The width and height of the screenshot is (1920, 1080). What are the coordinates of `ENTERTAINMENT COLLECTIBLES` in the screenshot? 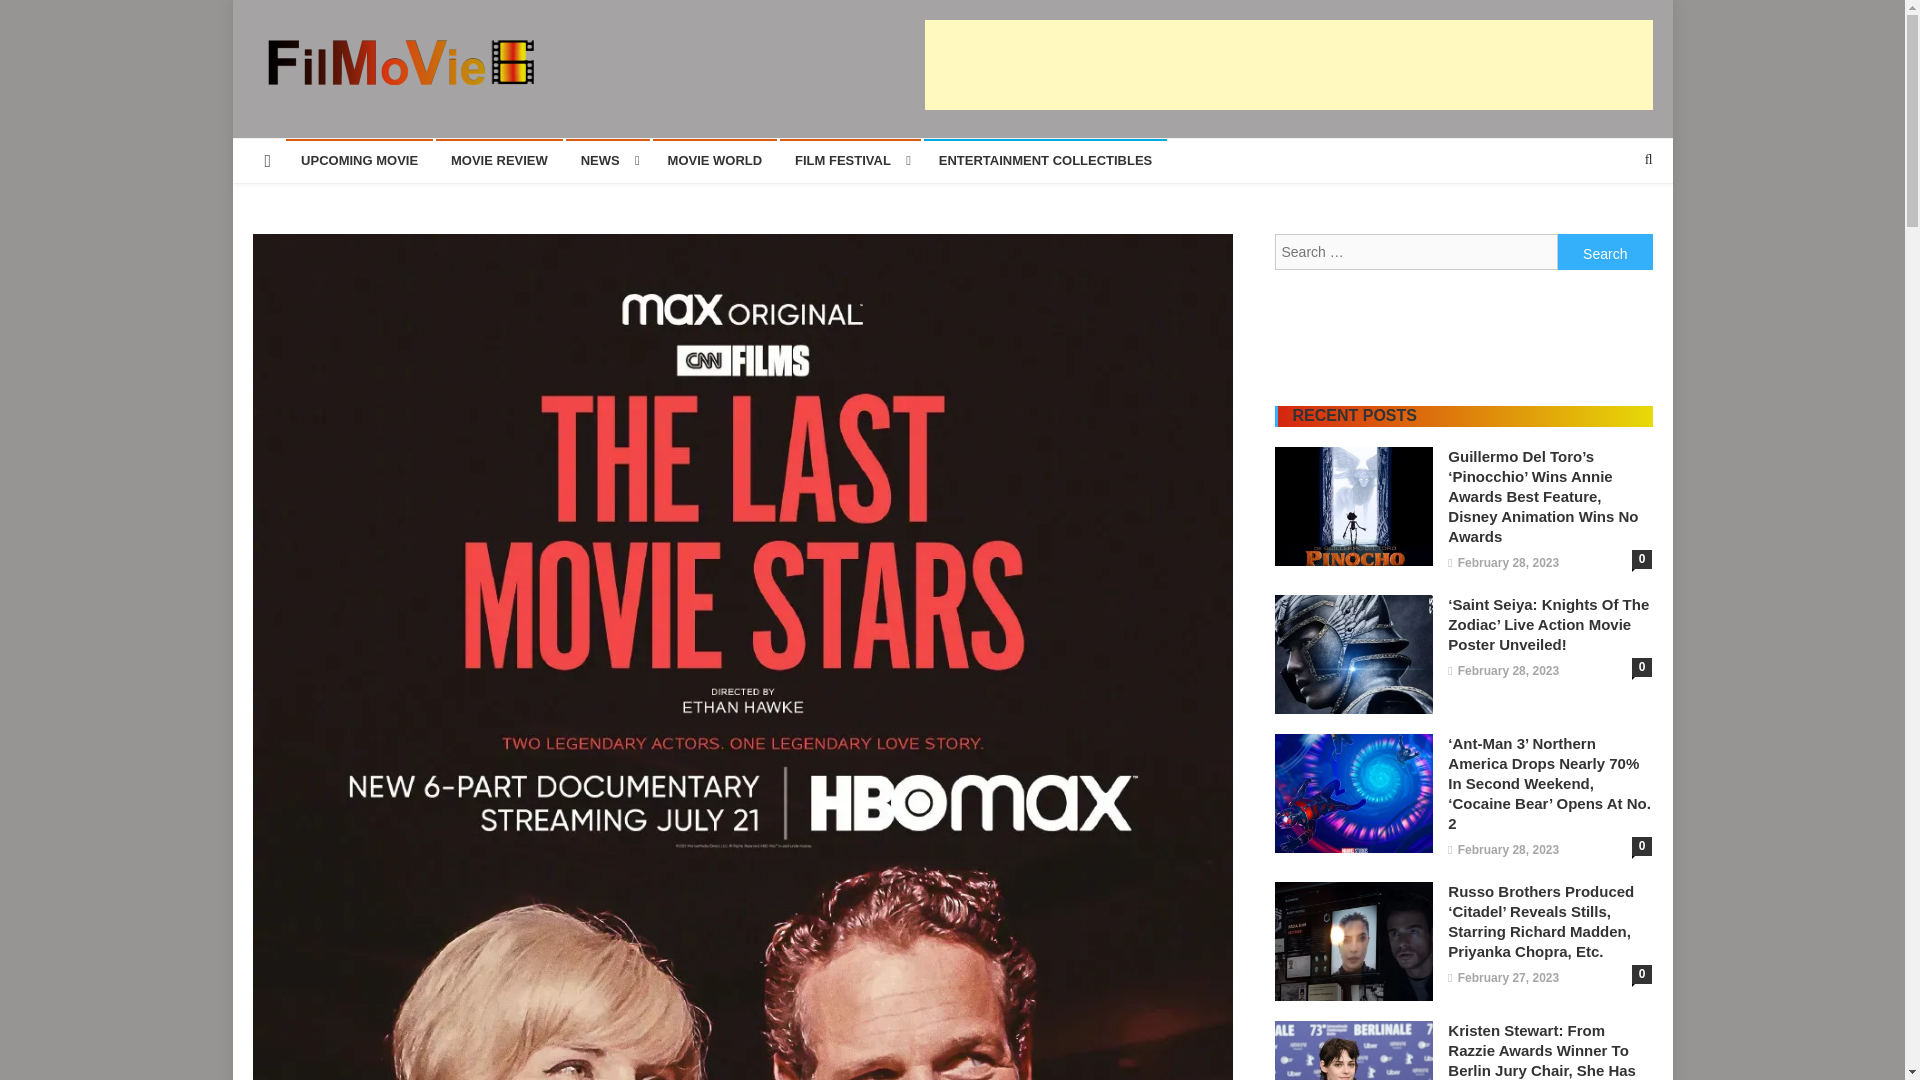 It's located at (1045, 160).